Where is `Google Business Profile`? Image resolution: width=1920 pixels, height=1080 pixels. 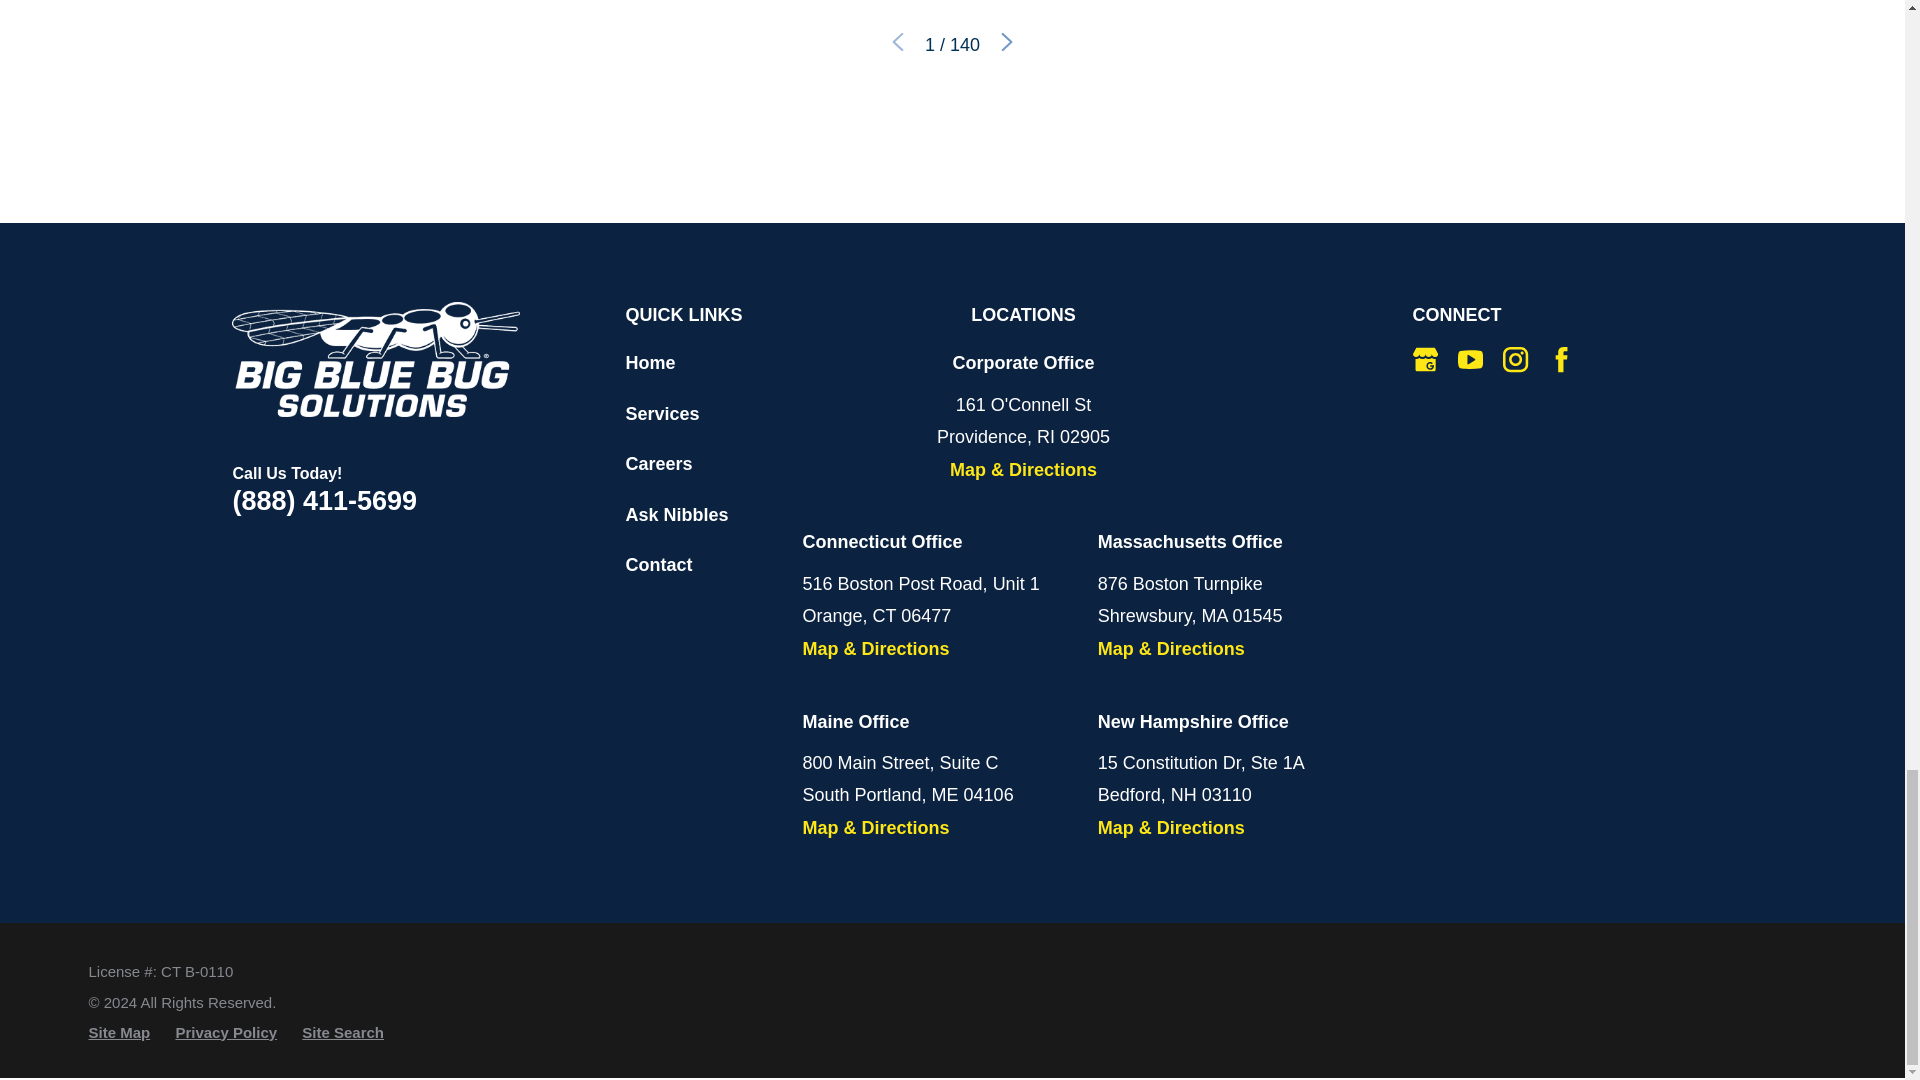 Google Business Profile is located at coordinates (1426, 358).